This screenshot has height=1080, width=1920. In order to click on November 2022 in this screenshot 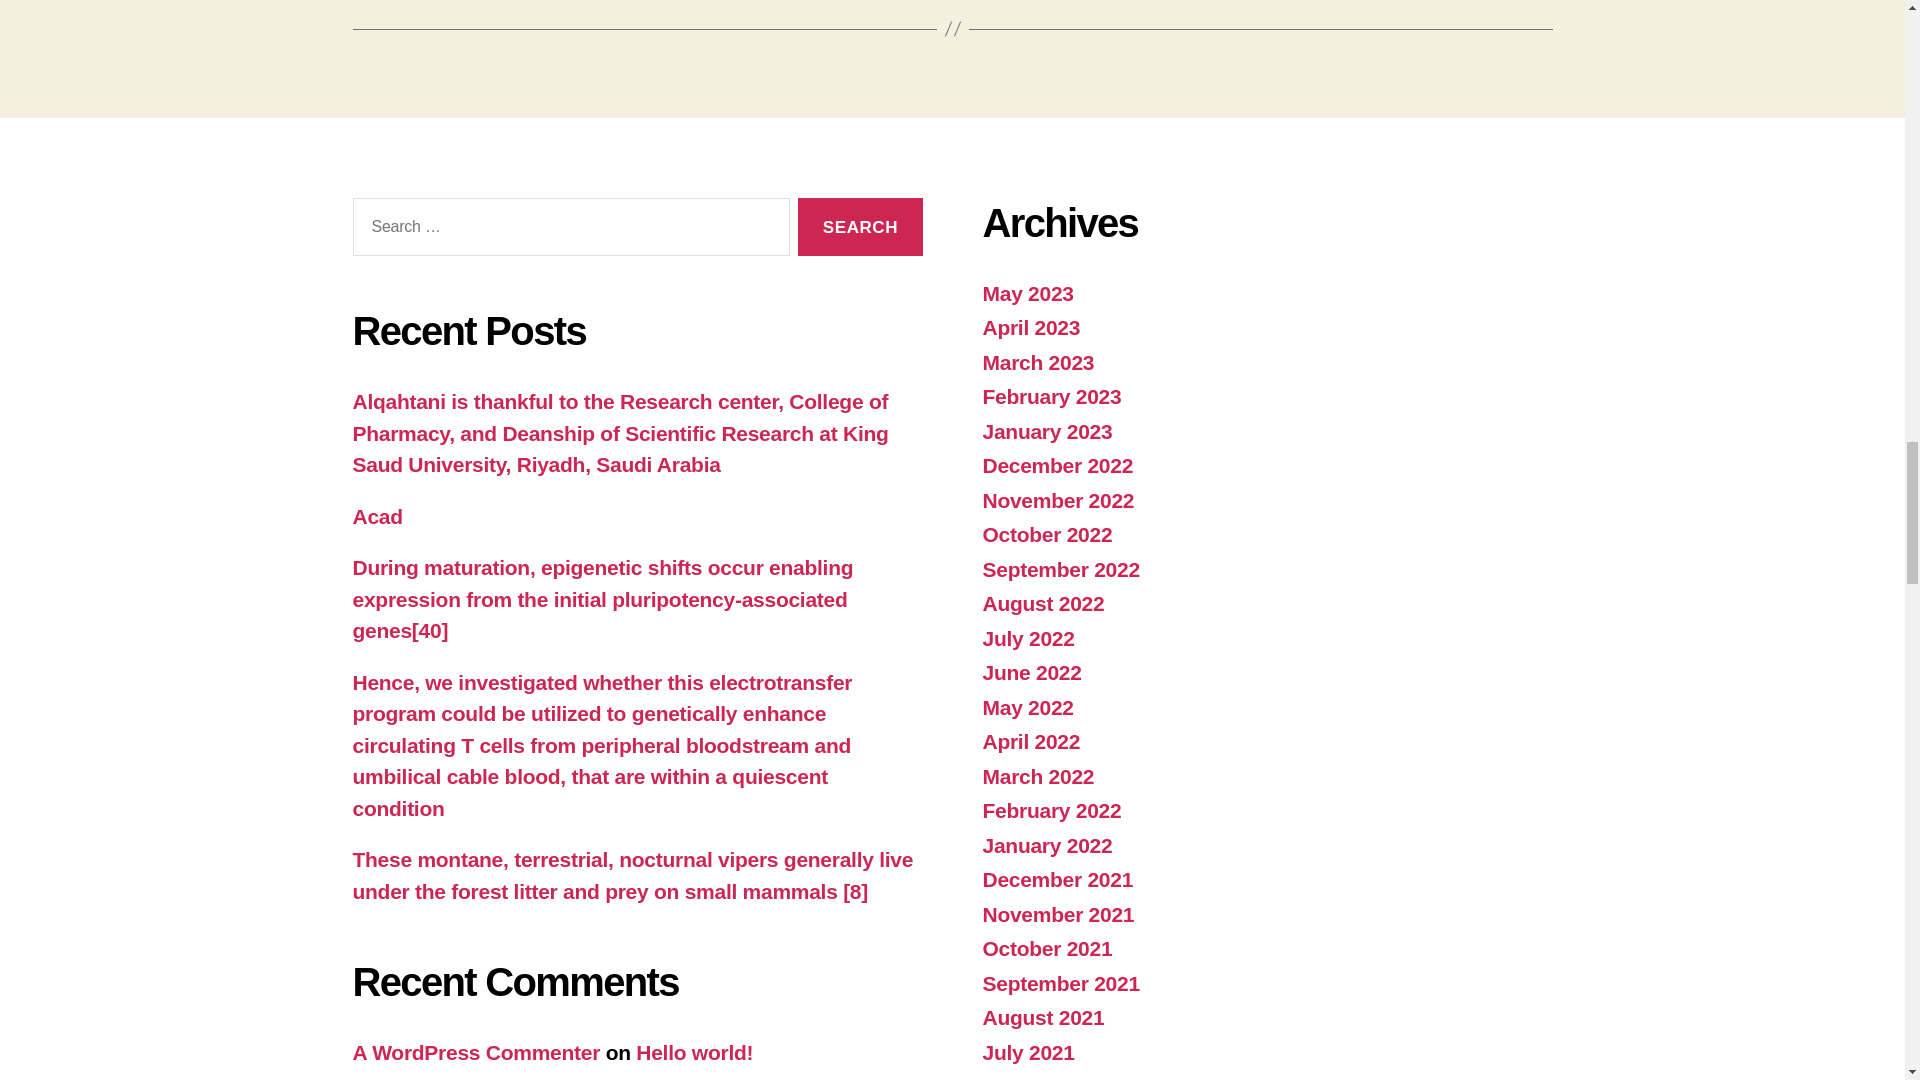, I will do `click(1058, 500)`.